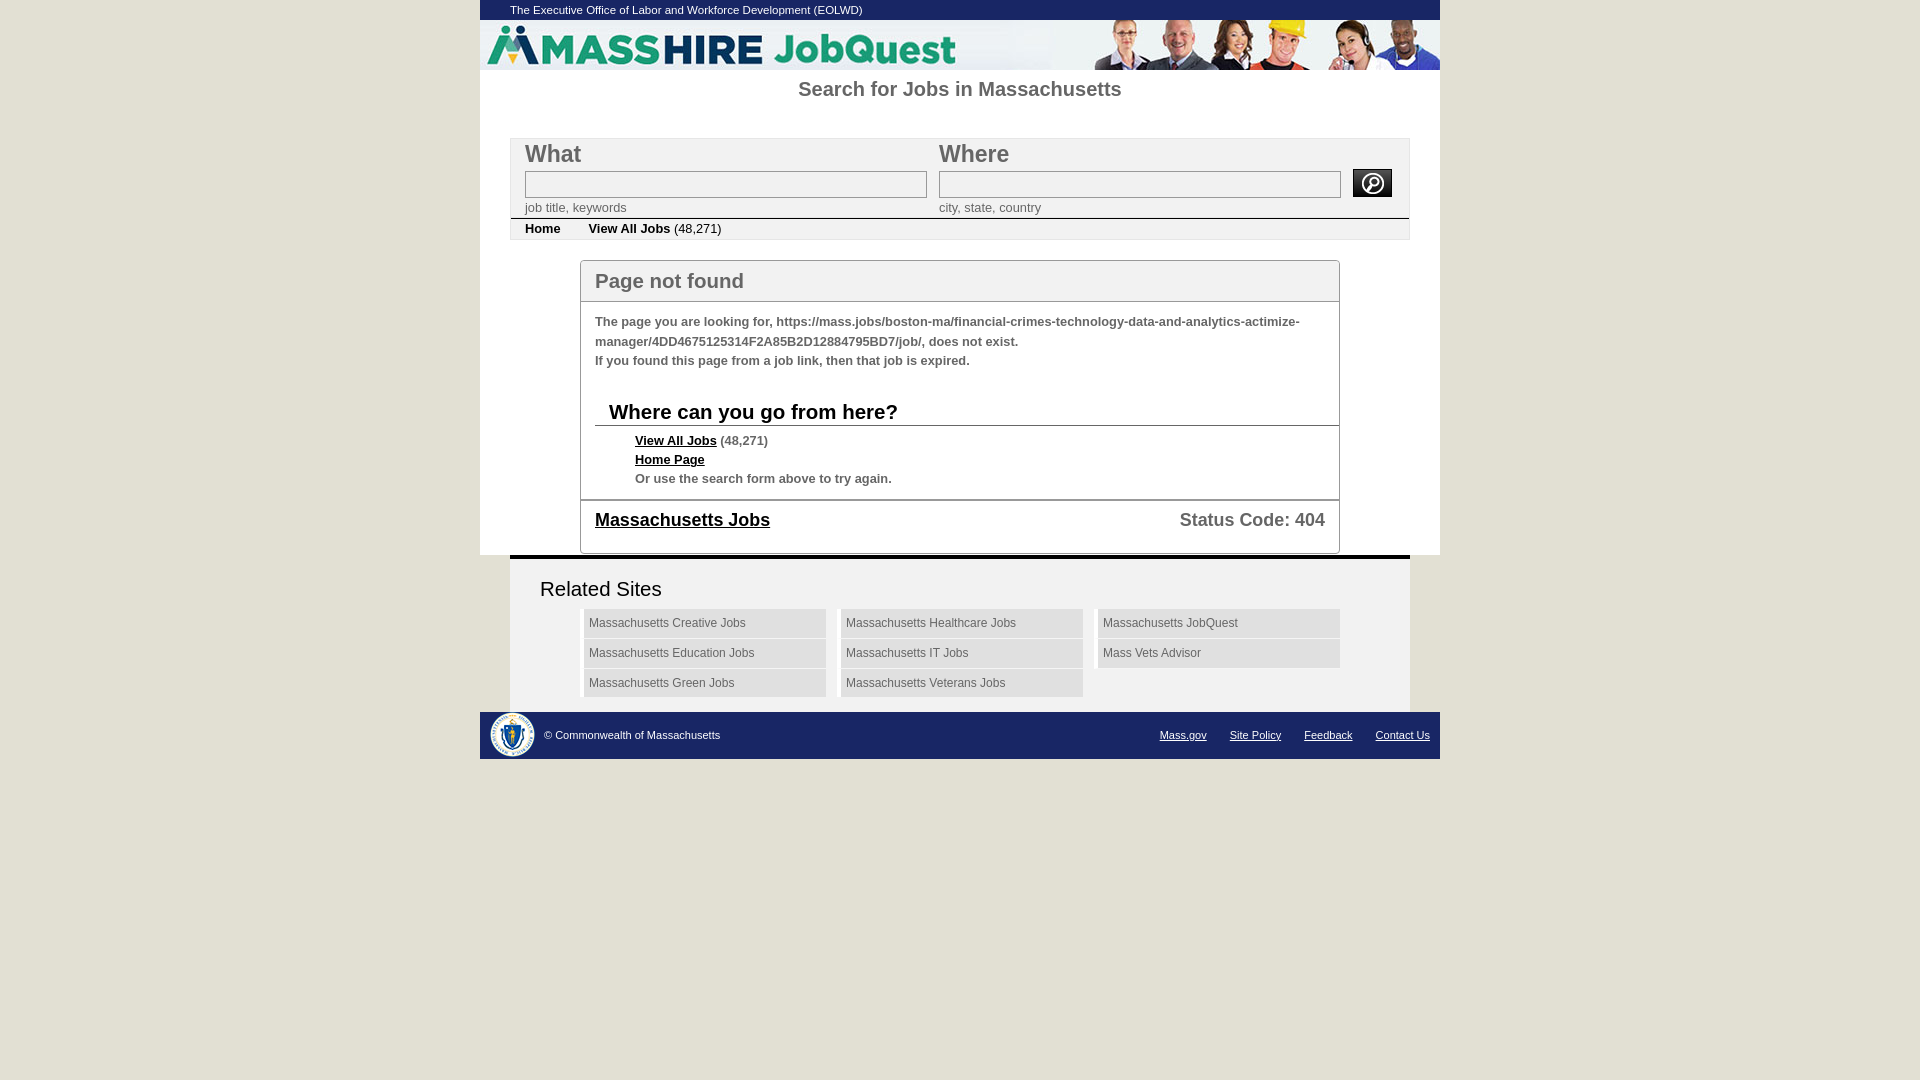 The height and width of the screenshot is (1080, 1920). I want to click on Massachusetts IT Jobs, so click(960, 654).